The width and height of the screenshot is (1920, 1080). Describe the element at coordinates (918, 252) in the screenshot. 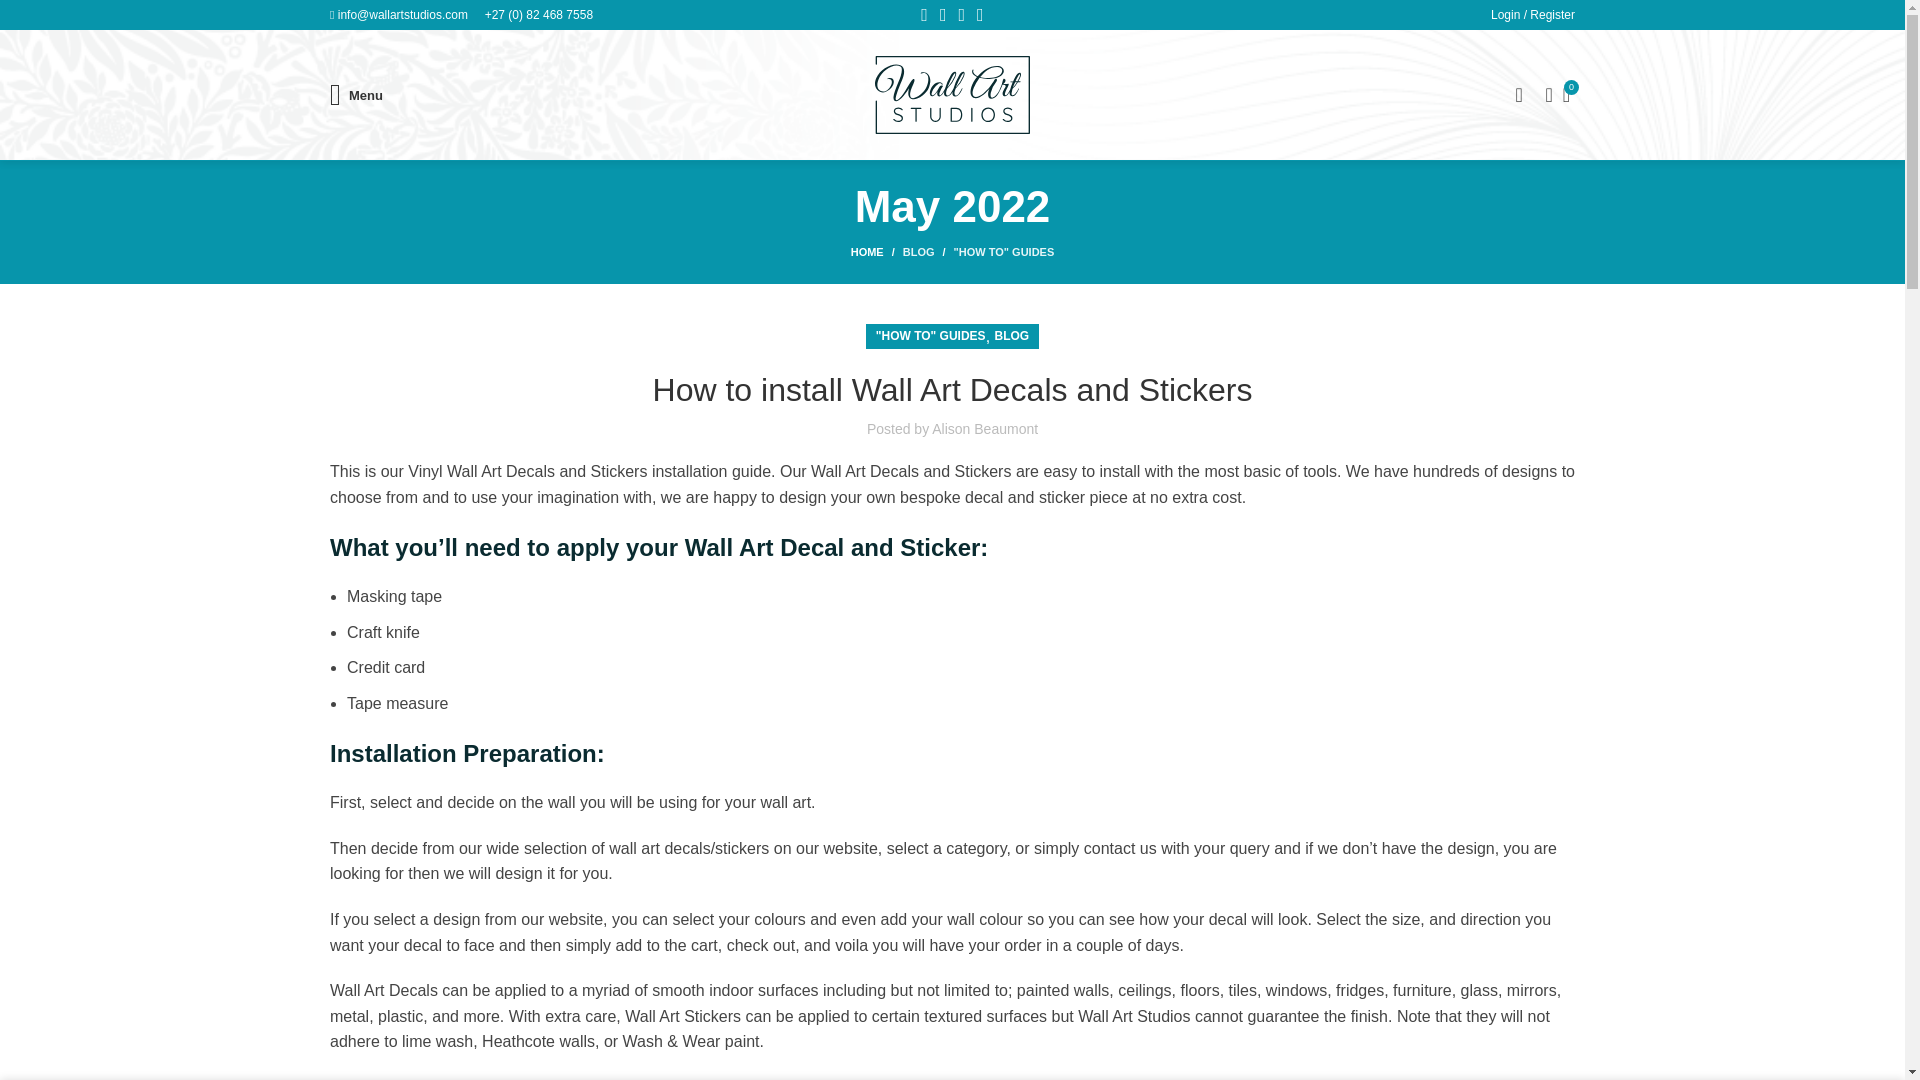

I see `BLOG` at that location.